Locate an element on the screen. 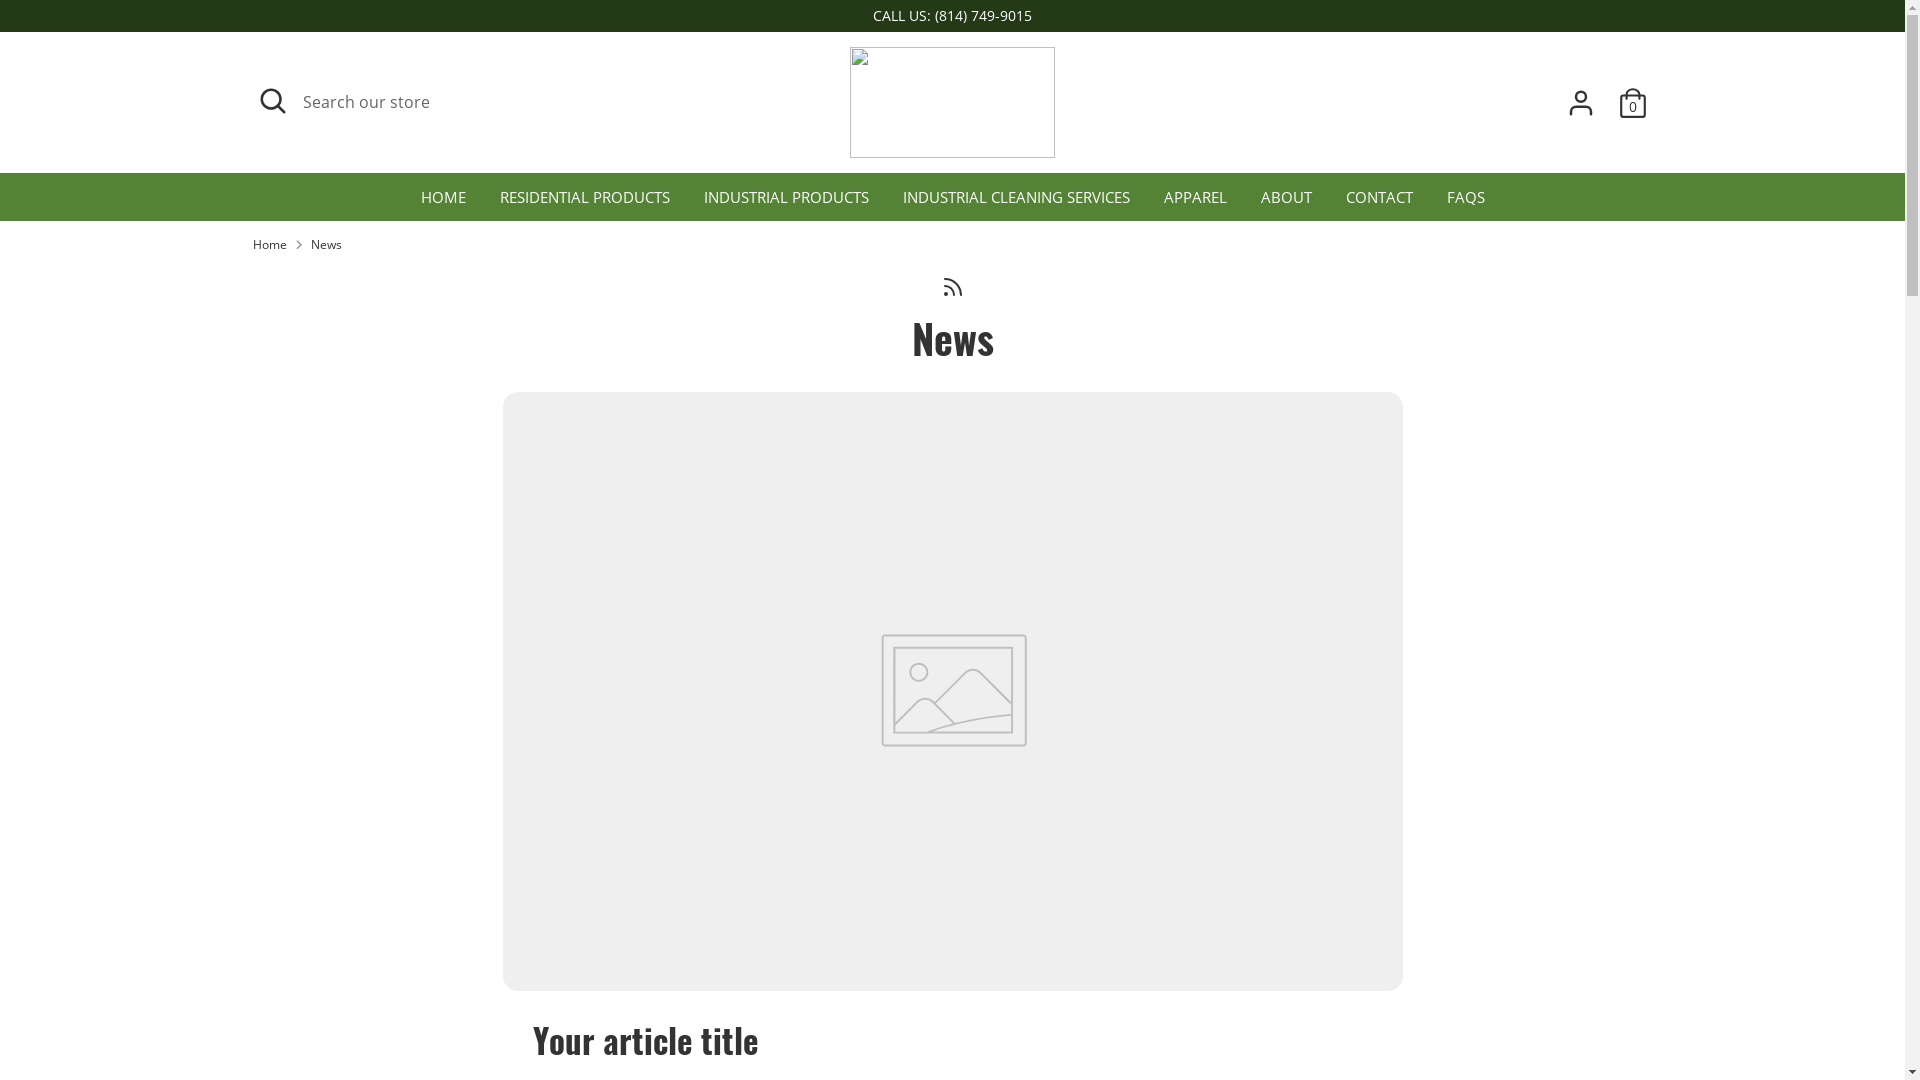 This screenshot has height=1080, width=1920. APPAREL is located at coordinates (1194, 204).